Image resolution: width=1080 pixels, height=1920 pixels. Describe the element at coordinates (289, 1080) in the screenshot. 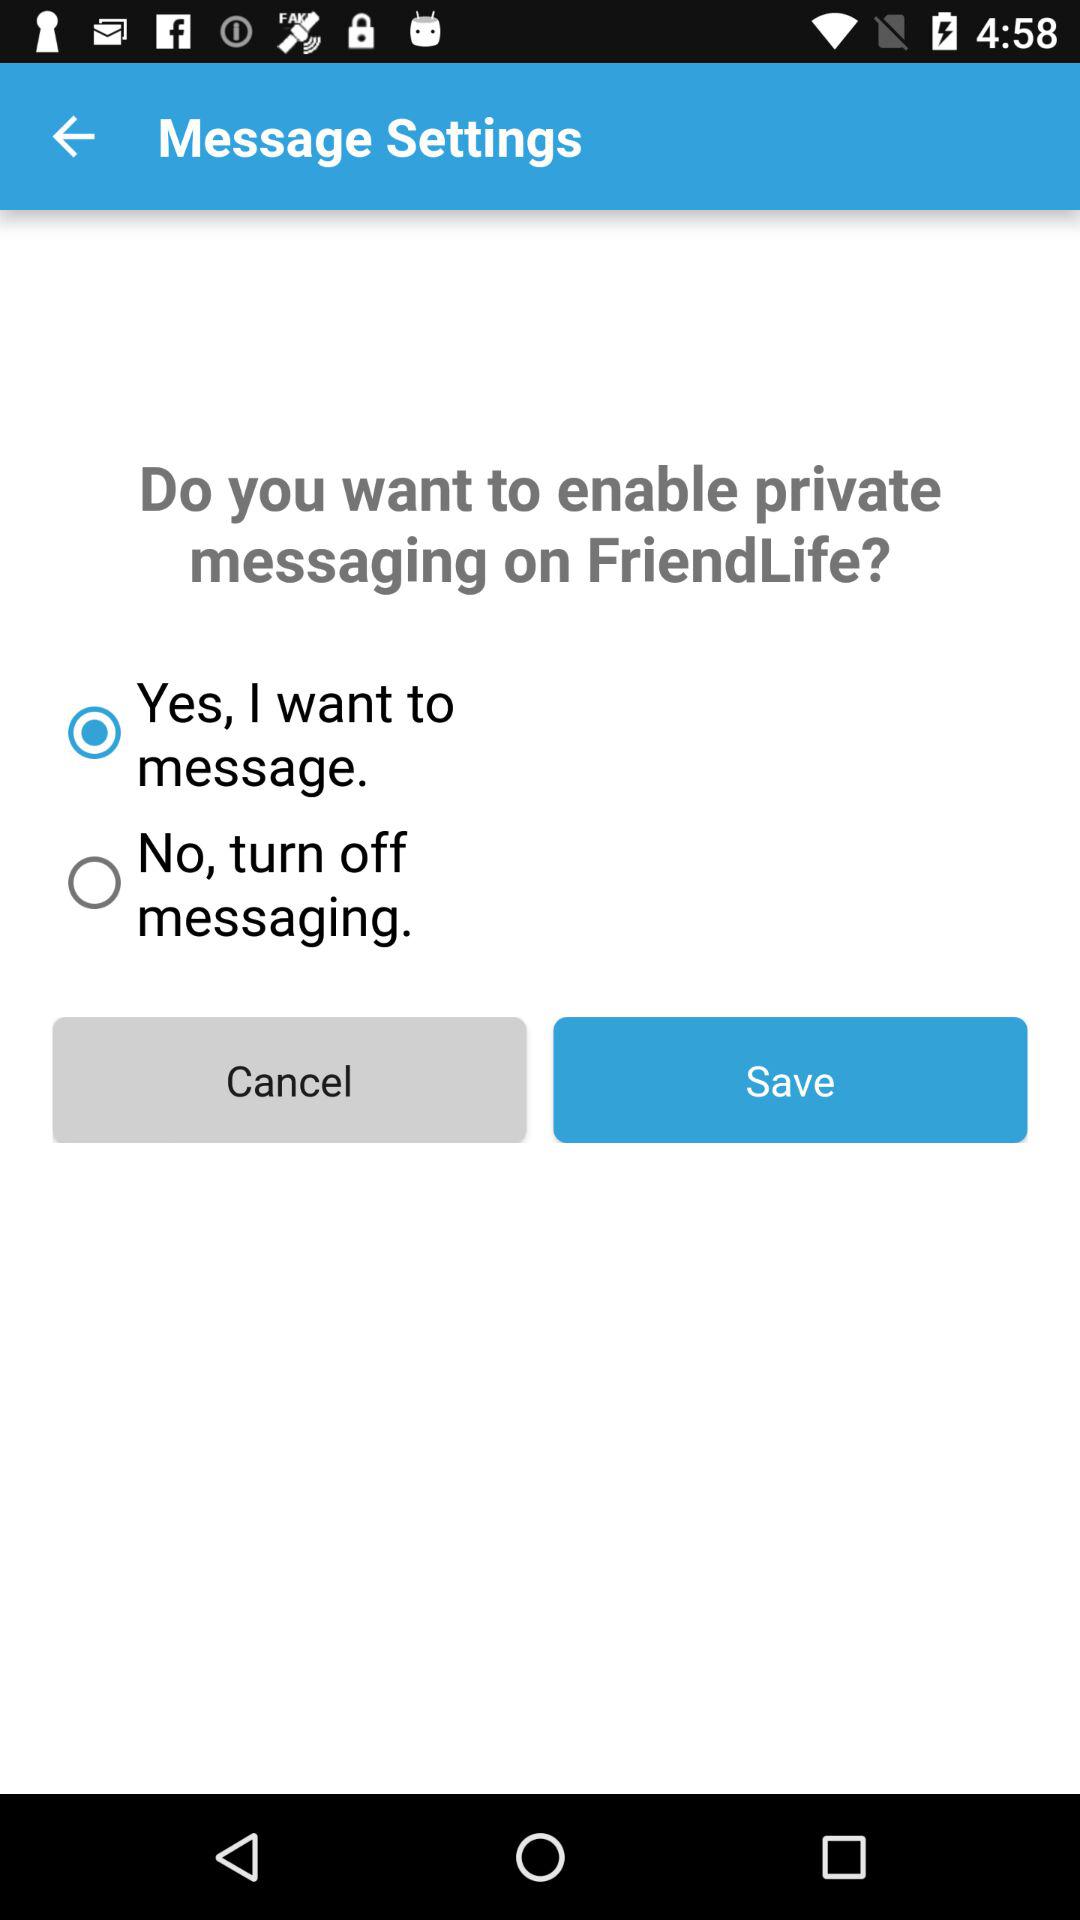

I see `choose the item next to save` at that location.